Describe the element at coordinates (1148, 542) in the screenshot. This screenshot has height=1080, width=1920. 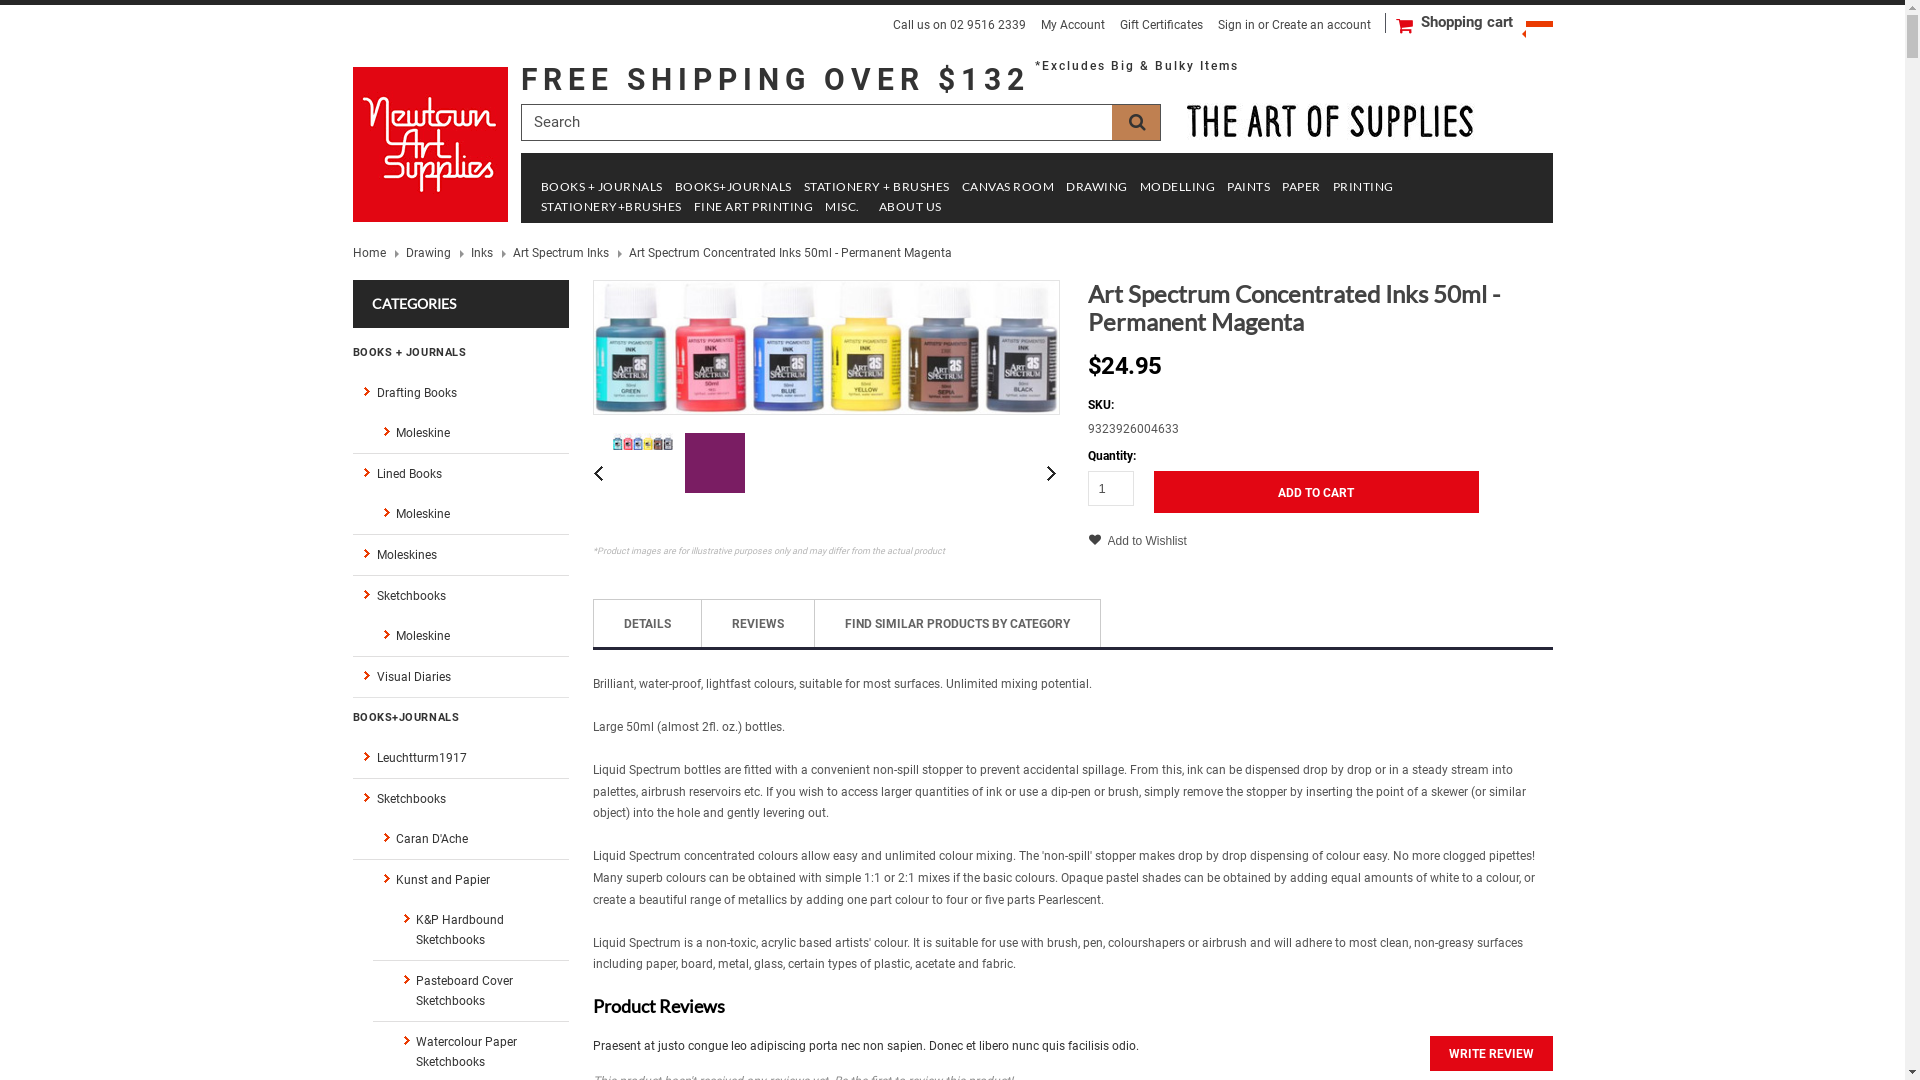
I see `Add to Wishlist` at that location.